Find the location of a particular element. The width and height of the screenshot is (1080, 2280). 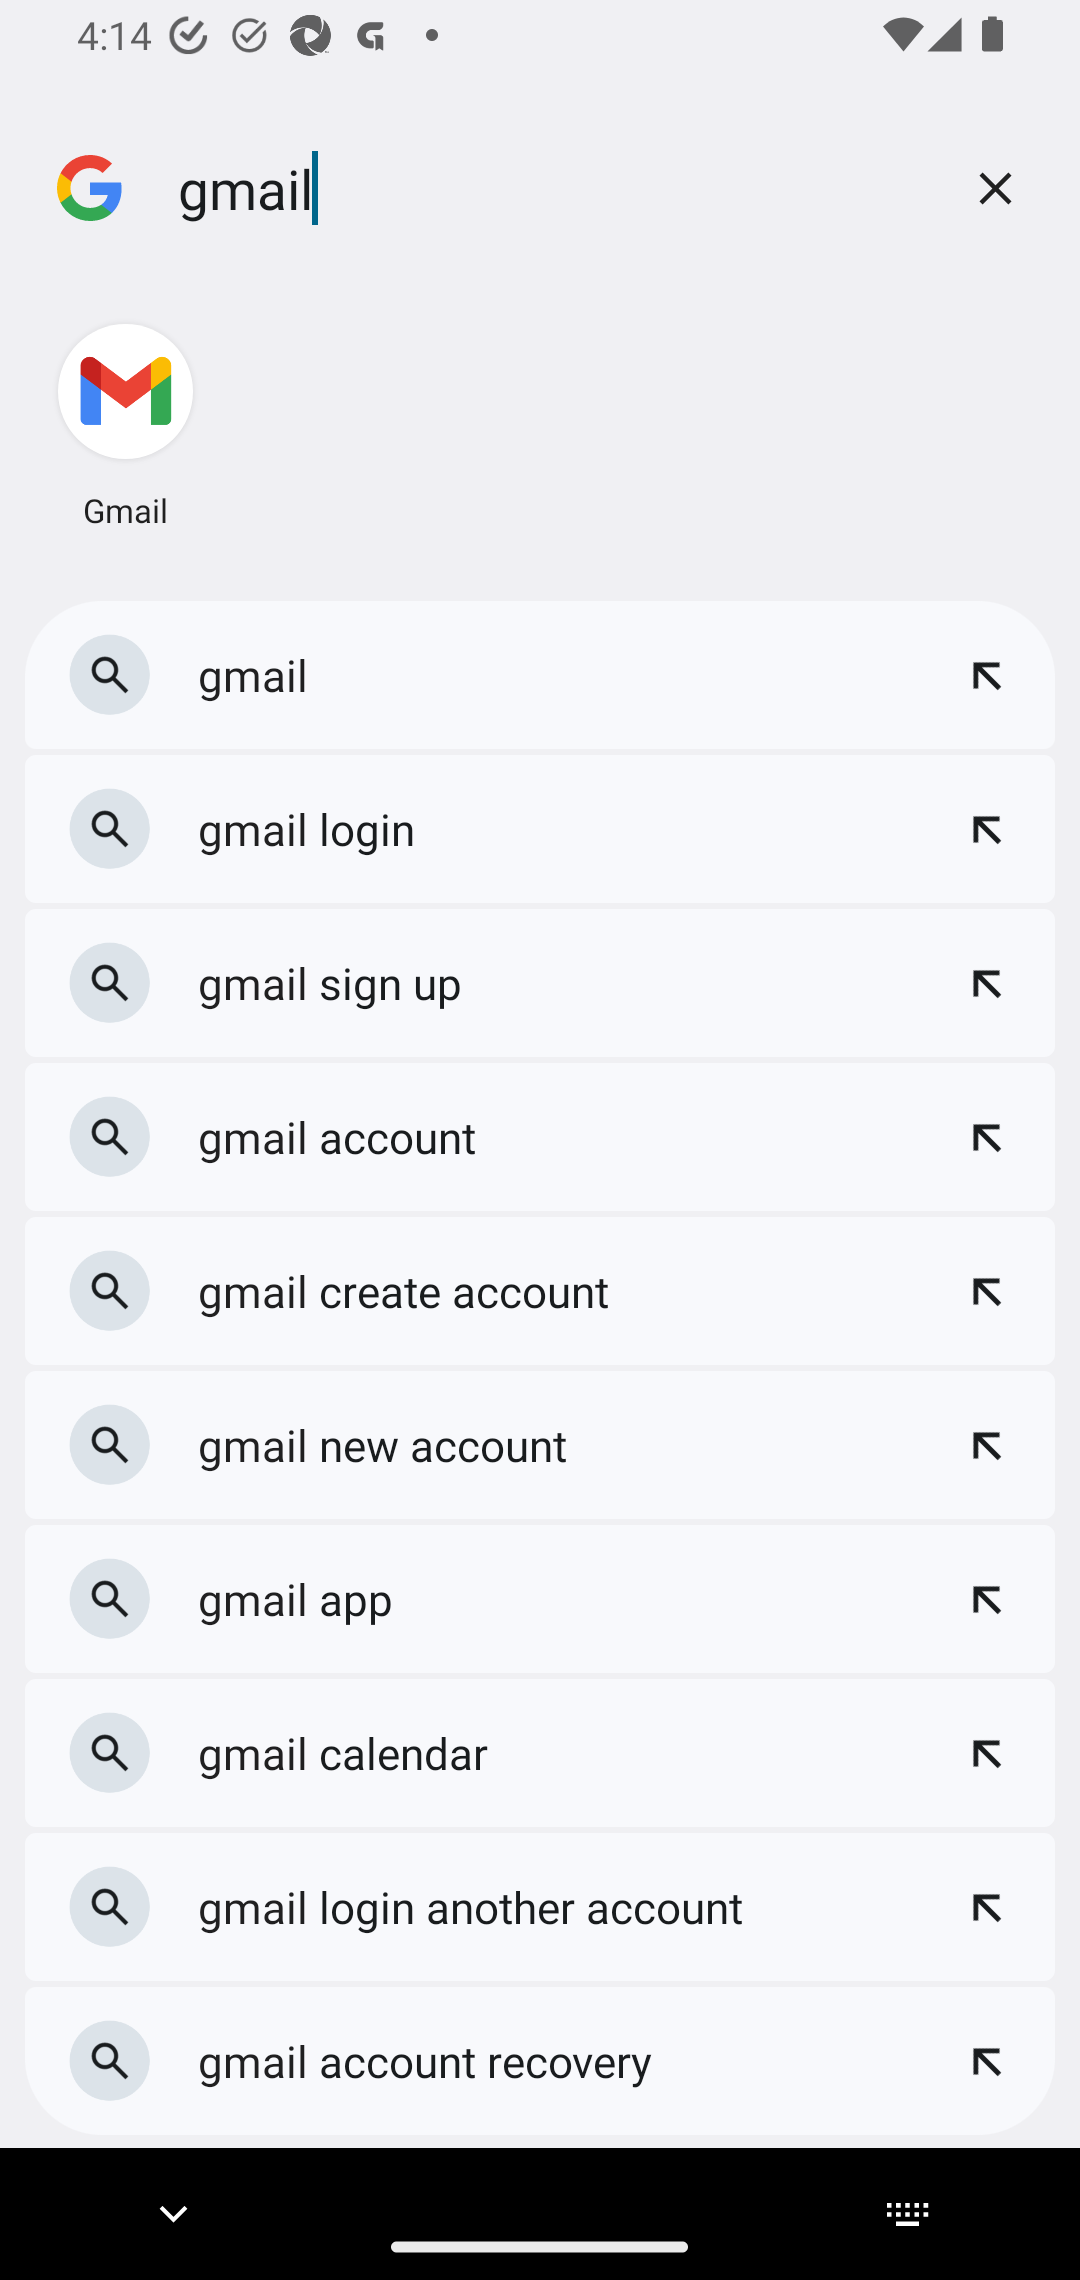

Show predictions for gmail sign up is located at coordinates (986, 982).